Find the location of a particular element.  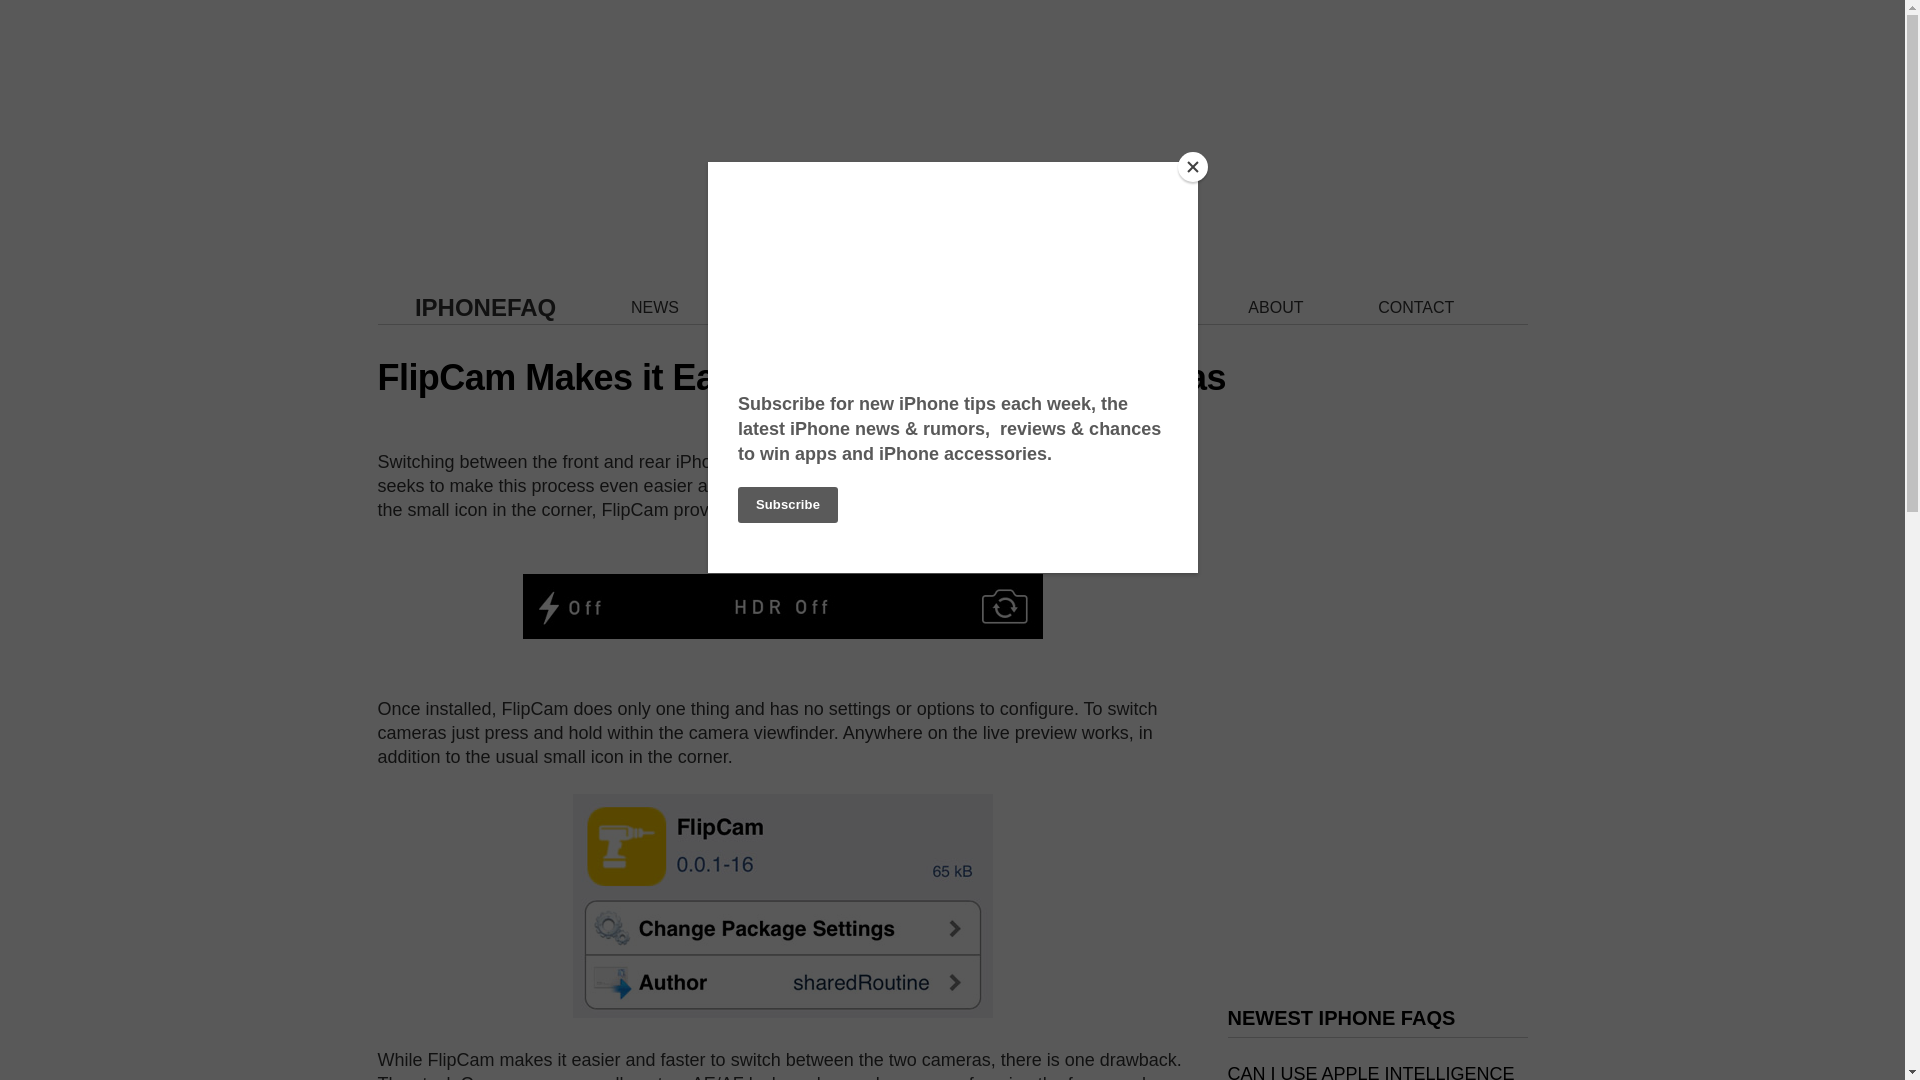

Contact us with your questions or comments. is located at coordinates (1416, 308).